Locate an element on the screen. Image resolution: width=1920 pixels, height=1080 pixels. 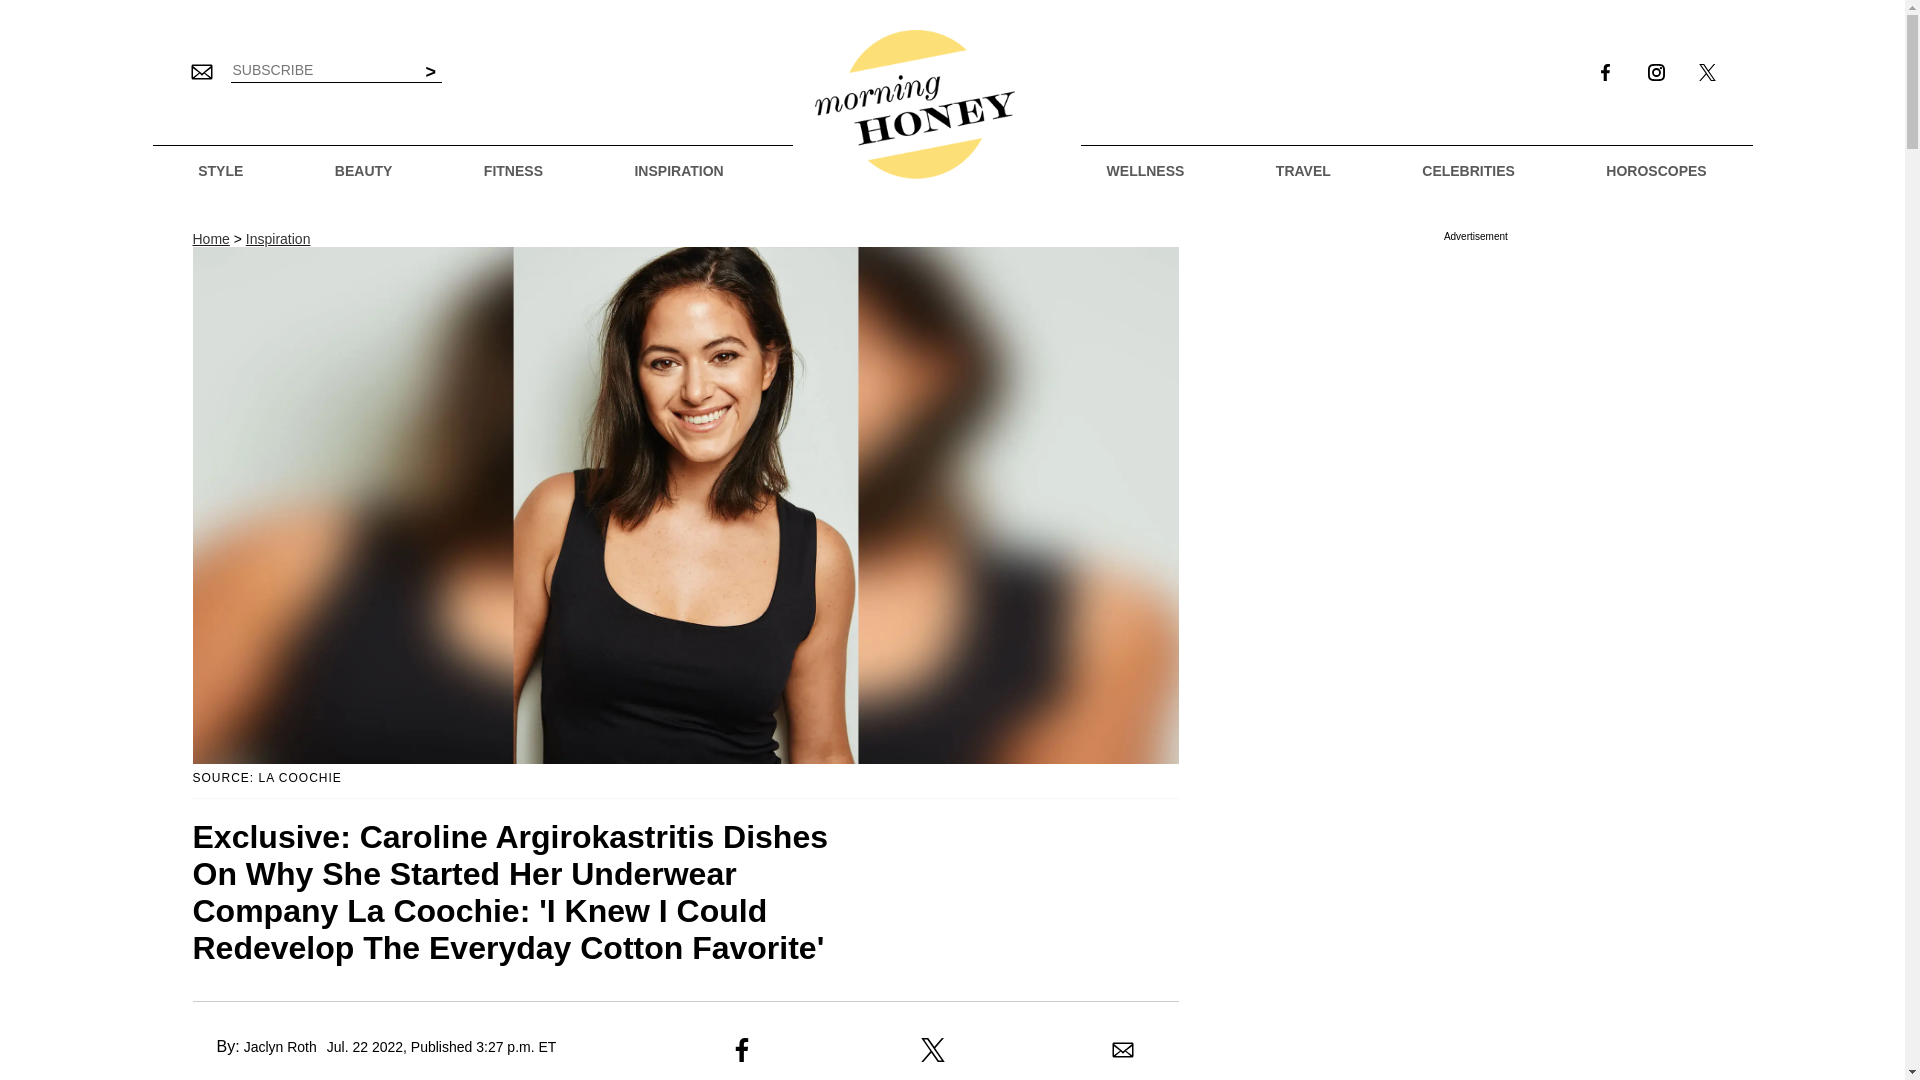
Jaclyn Roth is located at coordinates (280, 1046).